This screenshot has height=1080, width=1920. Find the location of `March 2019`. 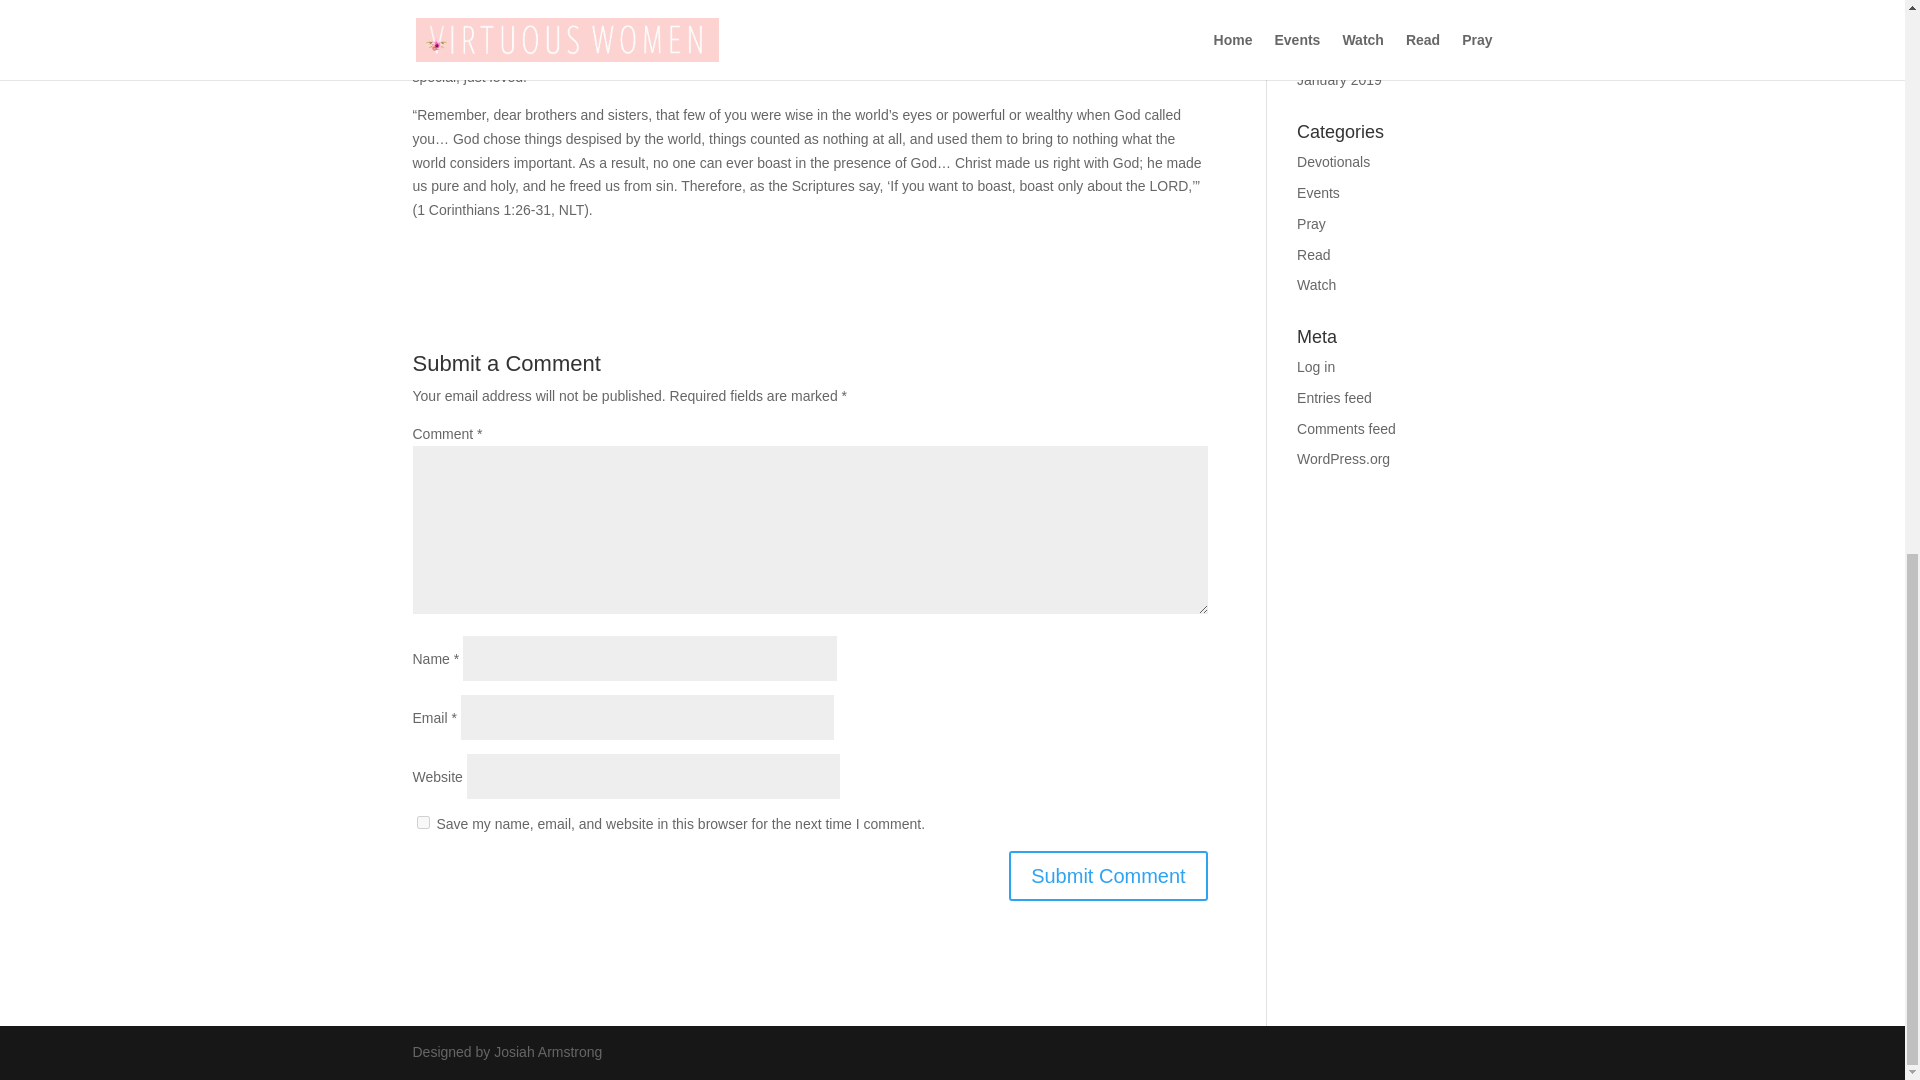

March 2019 is located at coordinates (1334, 18).